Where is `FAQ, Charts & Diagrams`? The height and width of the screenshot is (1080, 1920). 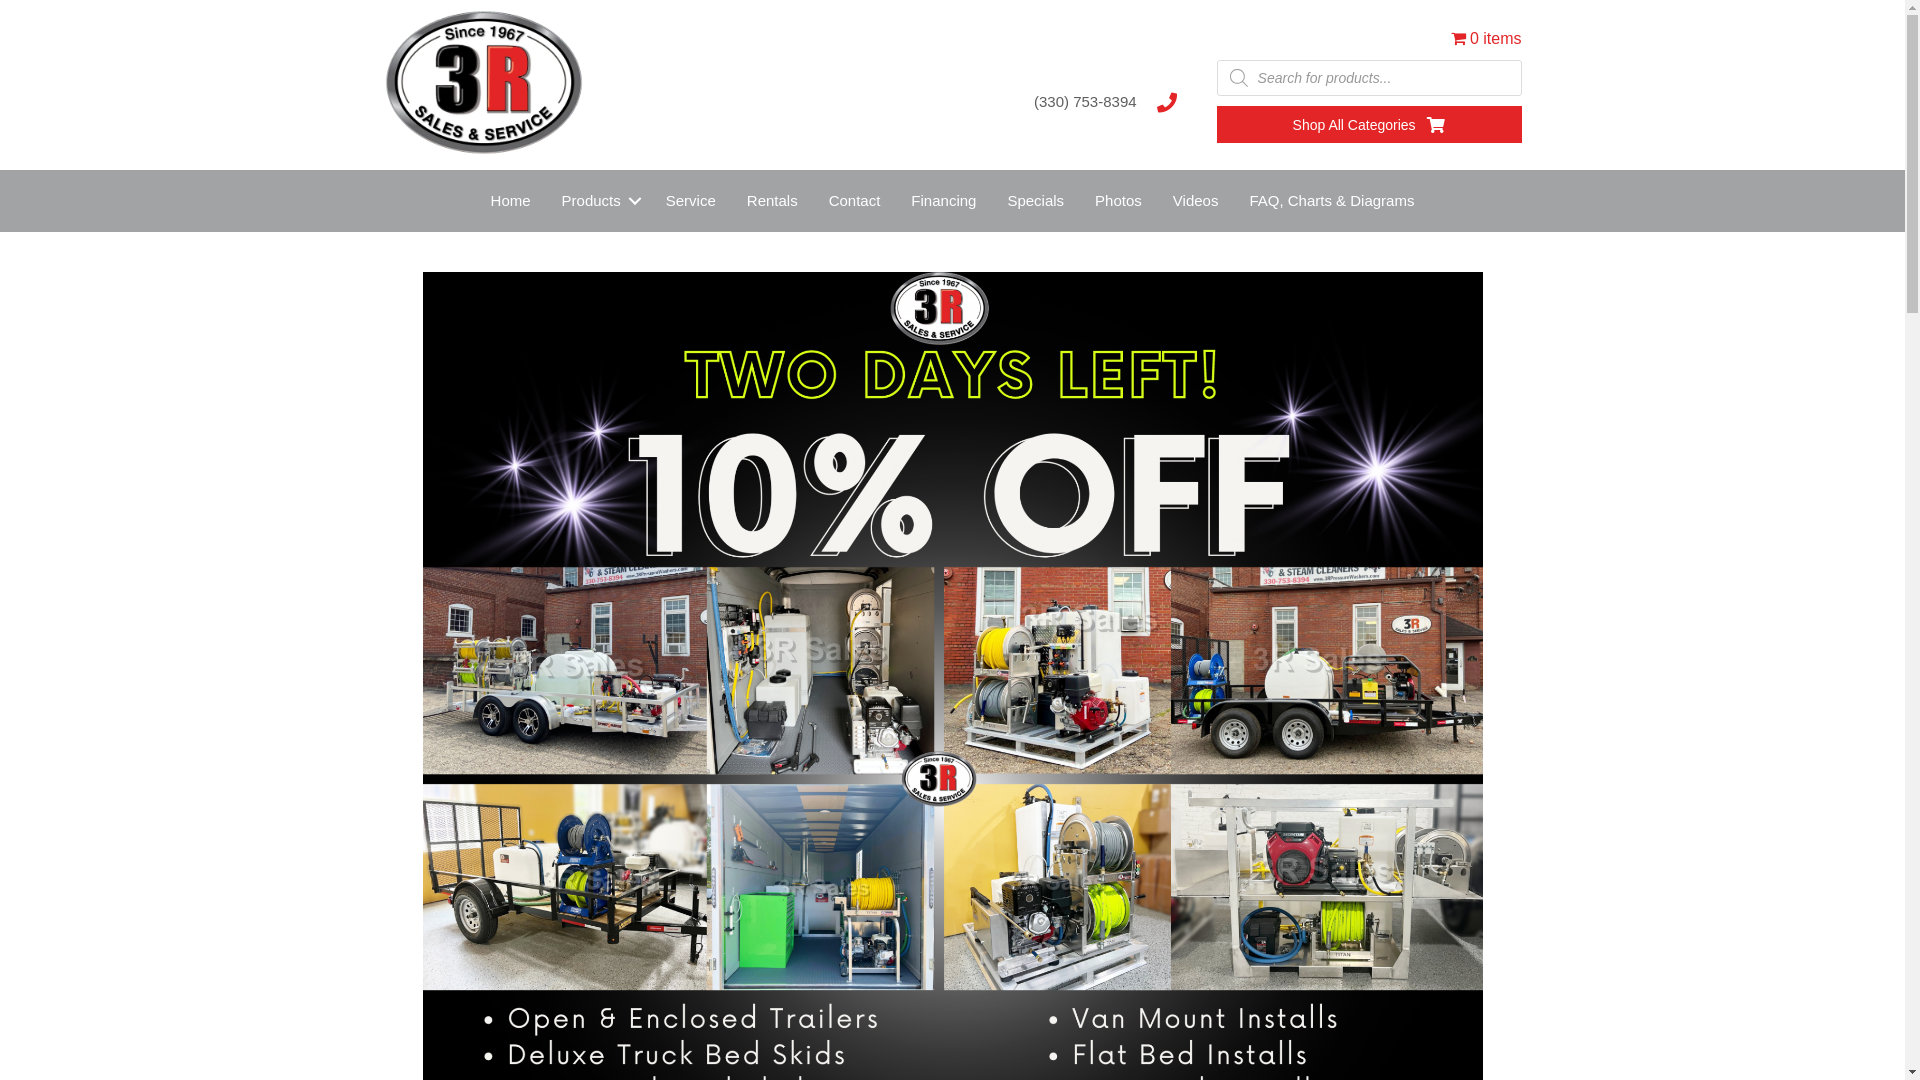
FAQ, Charts & Diagrams is located at coordinates (1332, 201).